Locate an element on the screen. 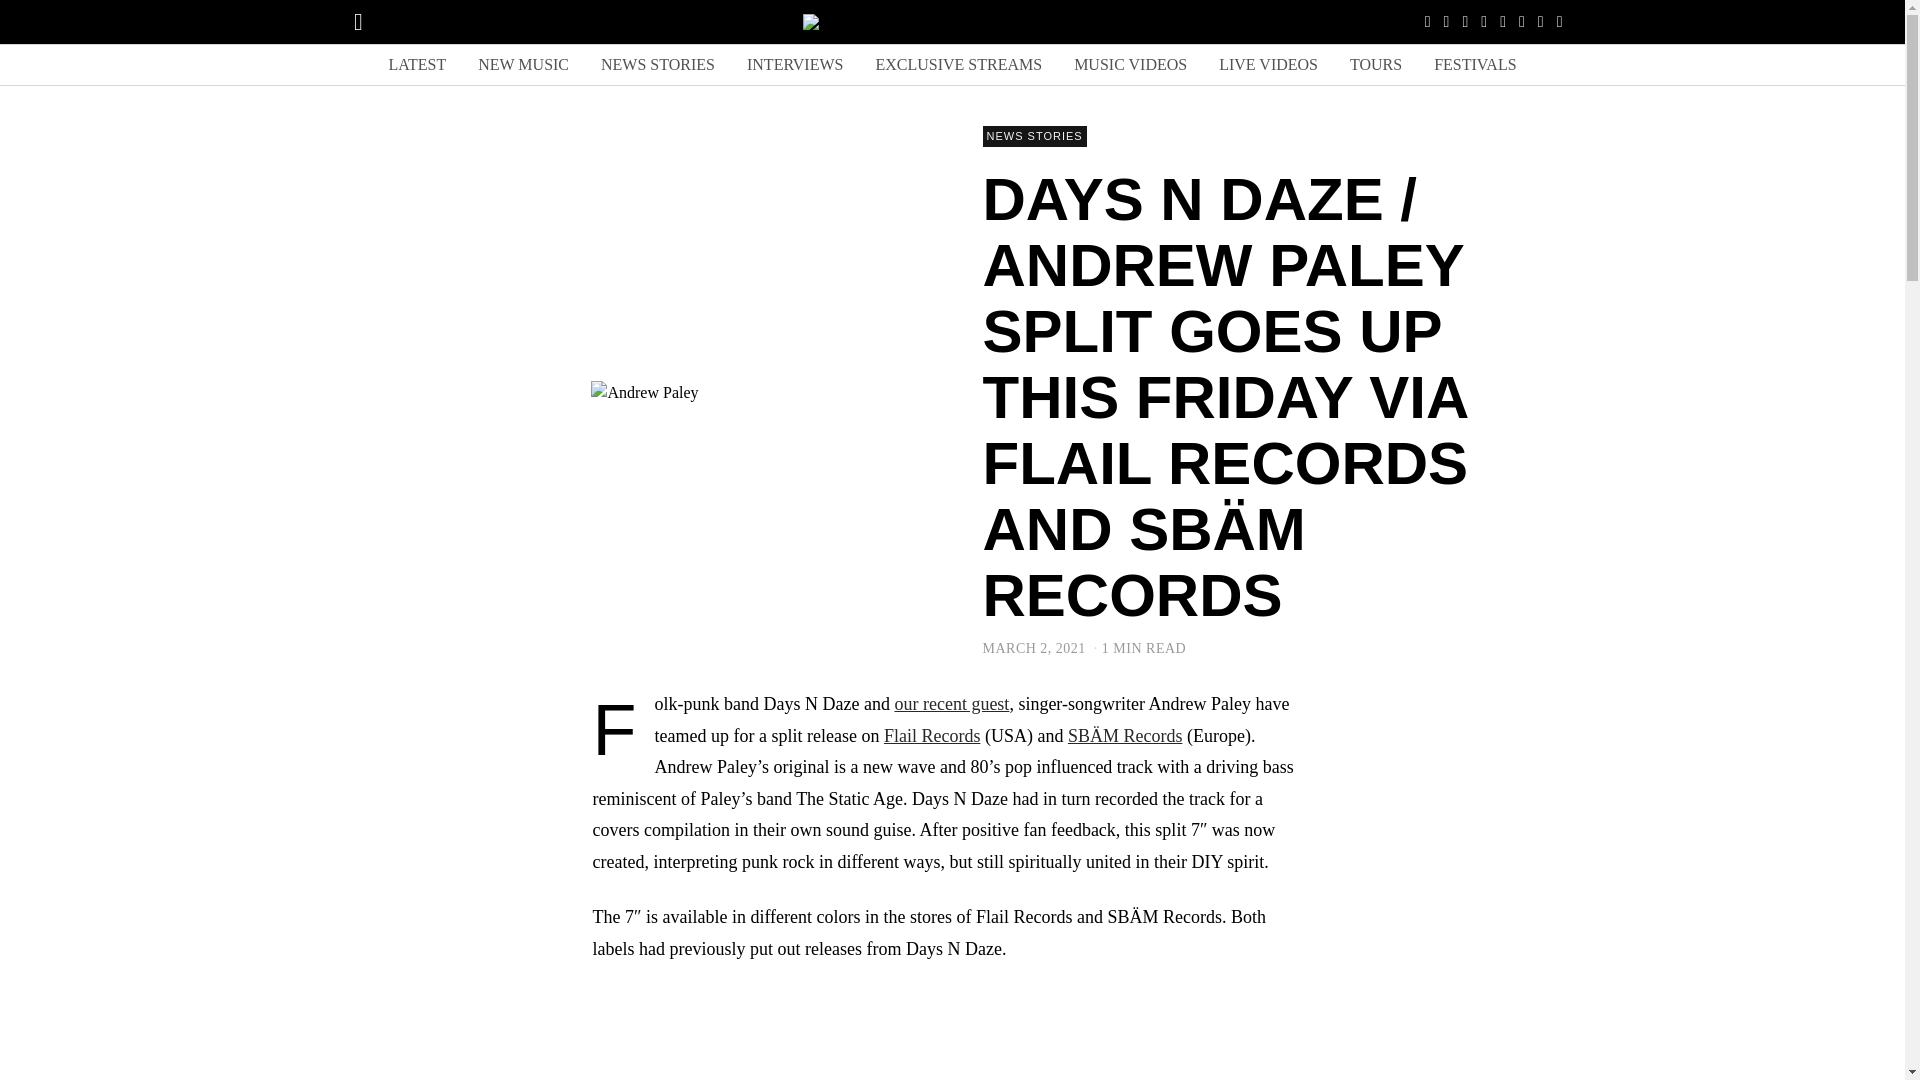  NEWS STORIES is located at coordinates (1034, 136).